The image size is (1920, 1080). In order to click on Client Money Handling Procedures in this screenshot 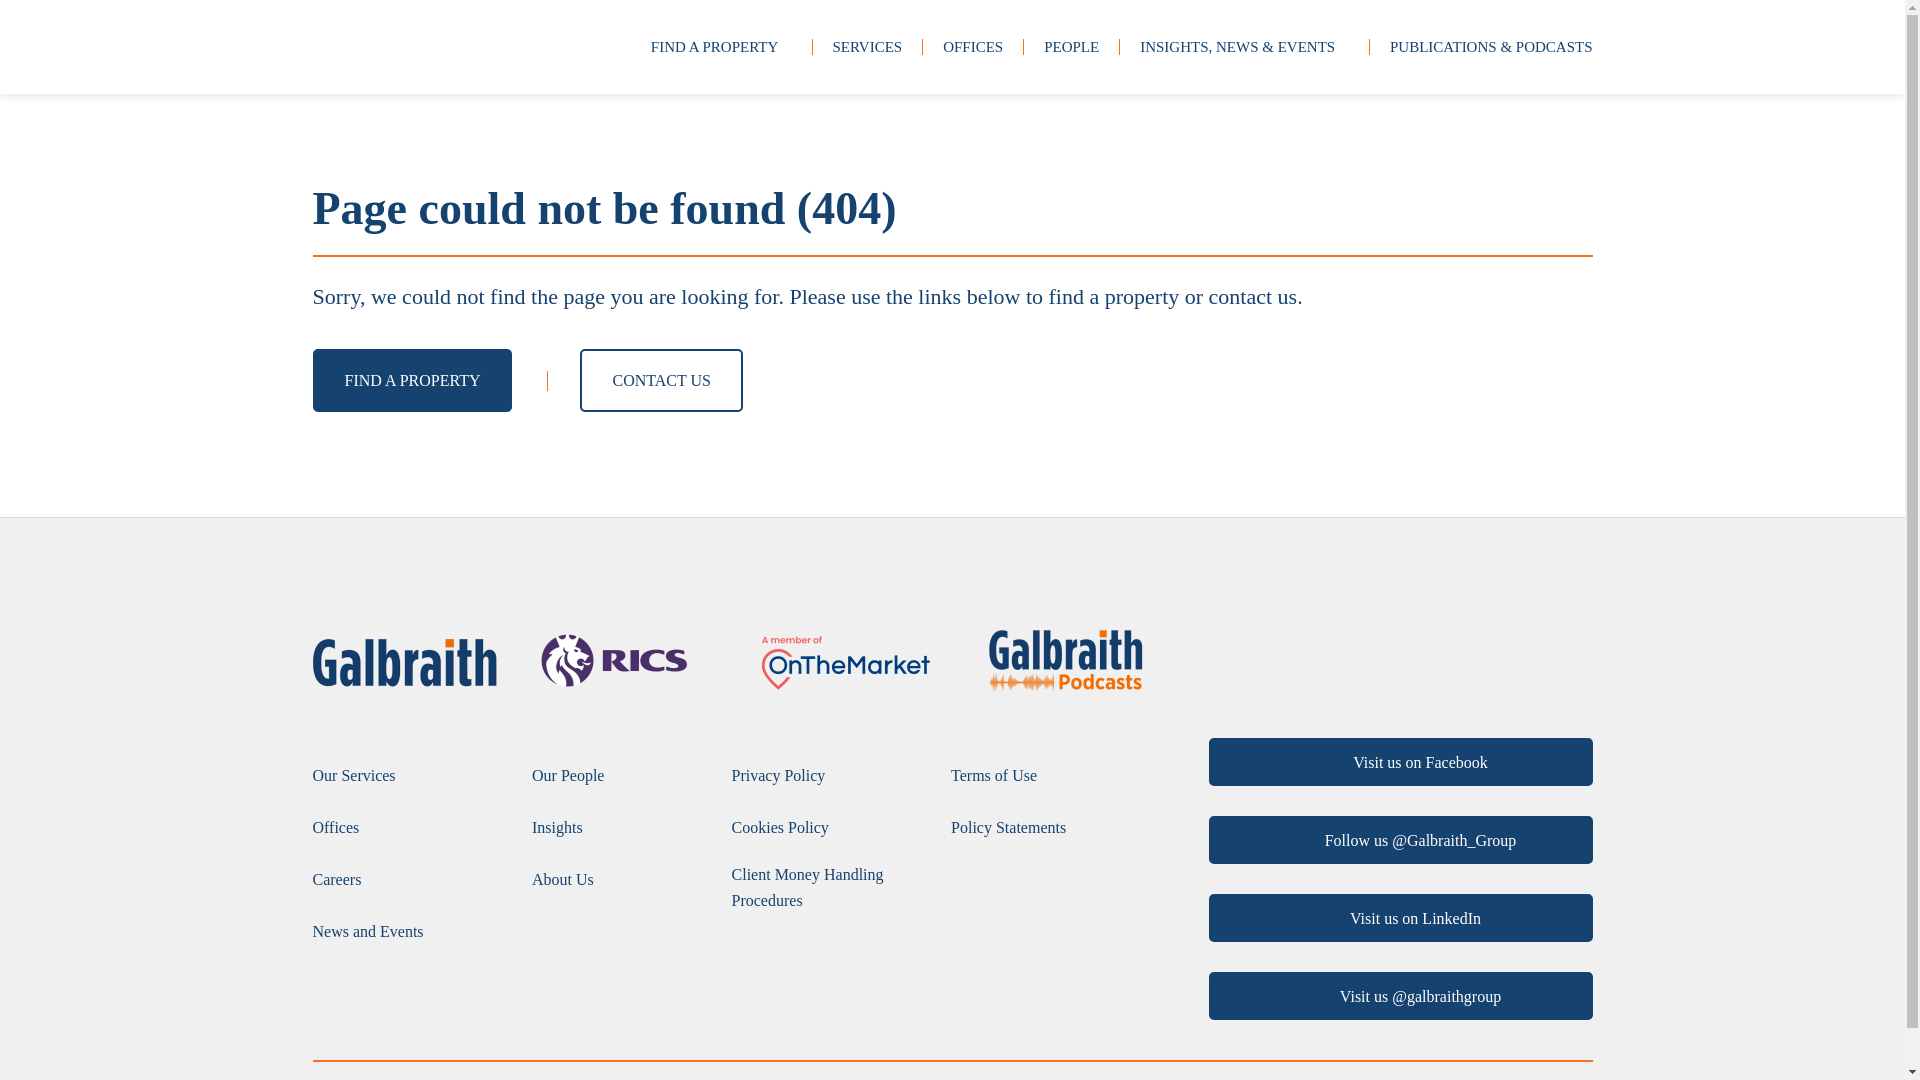, I will do `click(831, 886)`.